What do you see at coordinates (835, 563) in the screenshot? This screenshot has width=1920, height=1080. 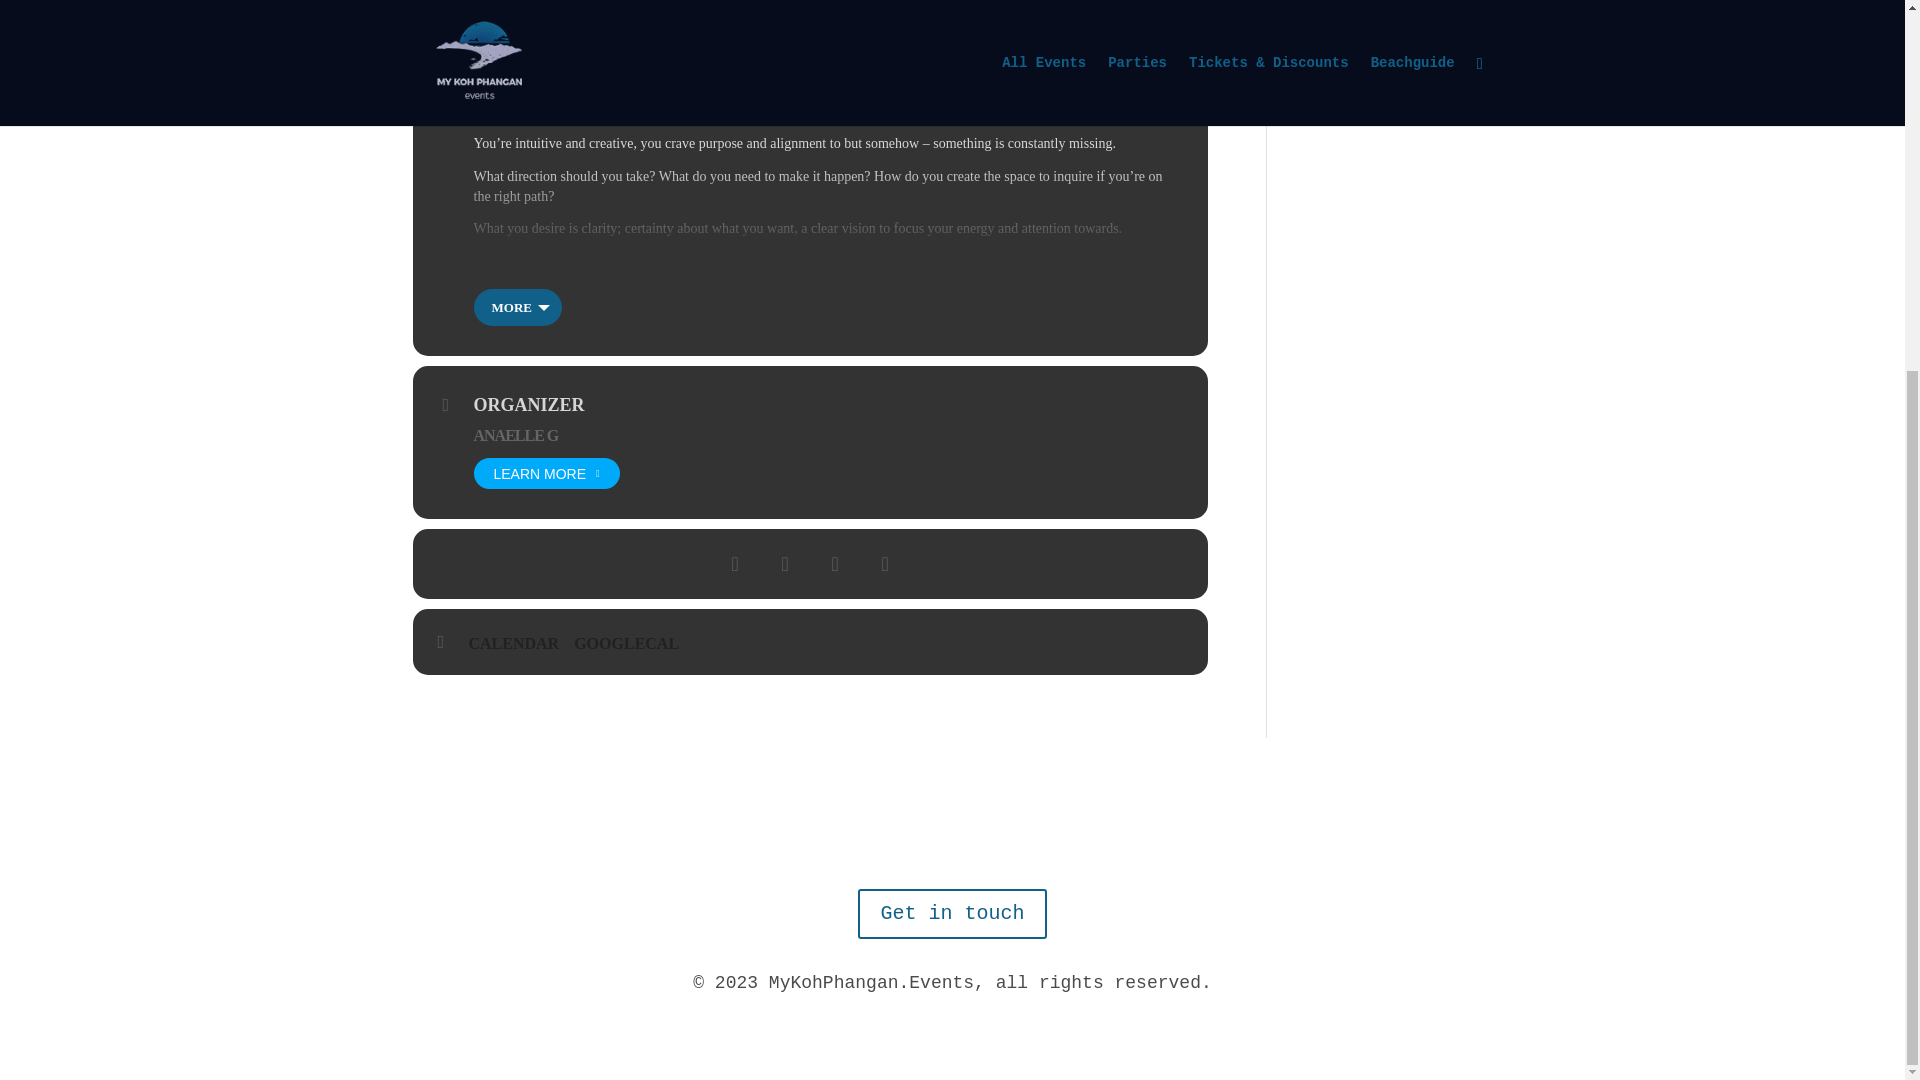 I see `Share on Whatsapp` at bounding box center [835, 563].